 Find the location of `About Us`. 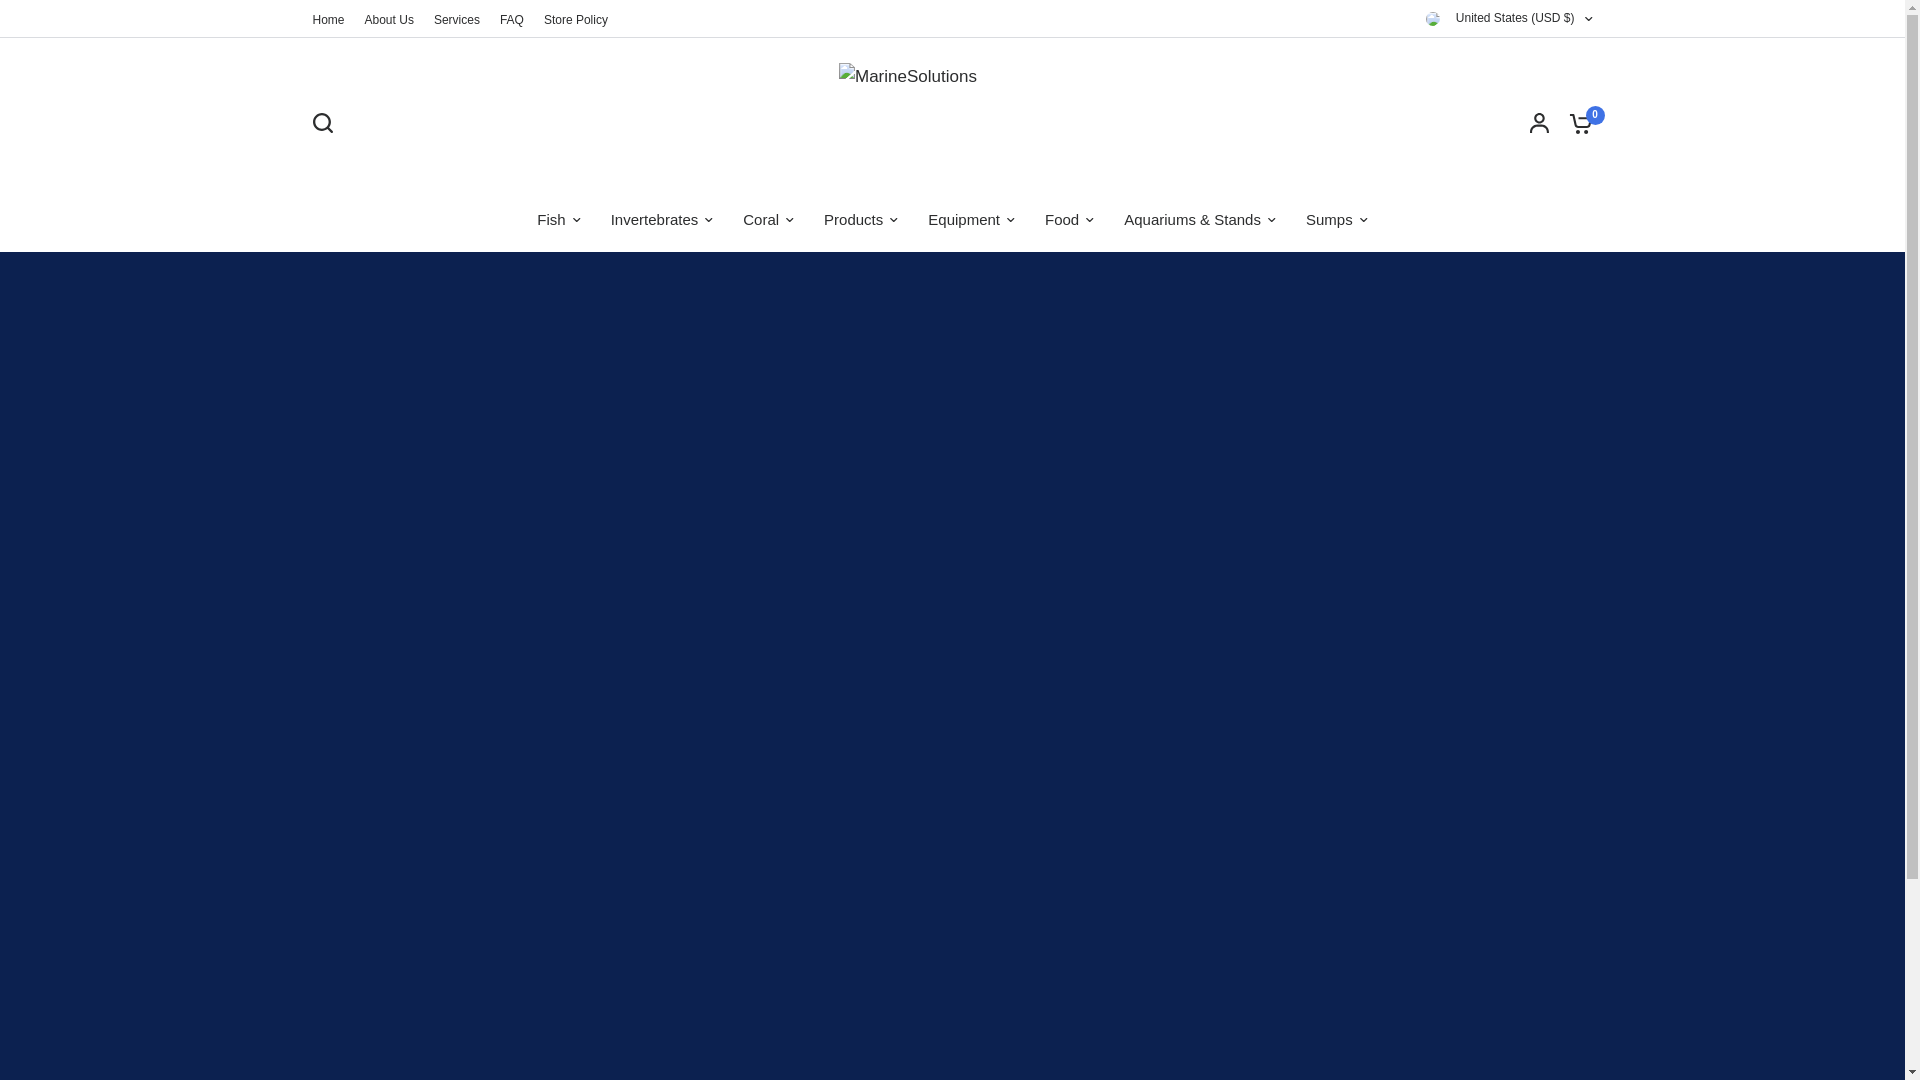

About Us is located at coordinates (389, 19).